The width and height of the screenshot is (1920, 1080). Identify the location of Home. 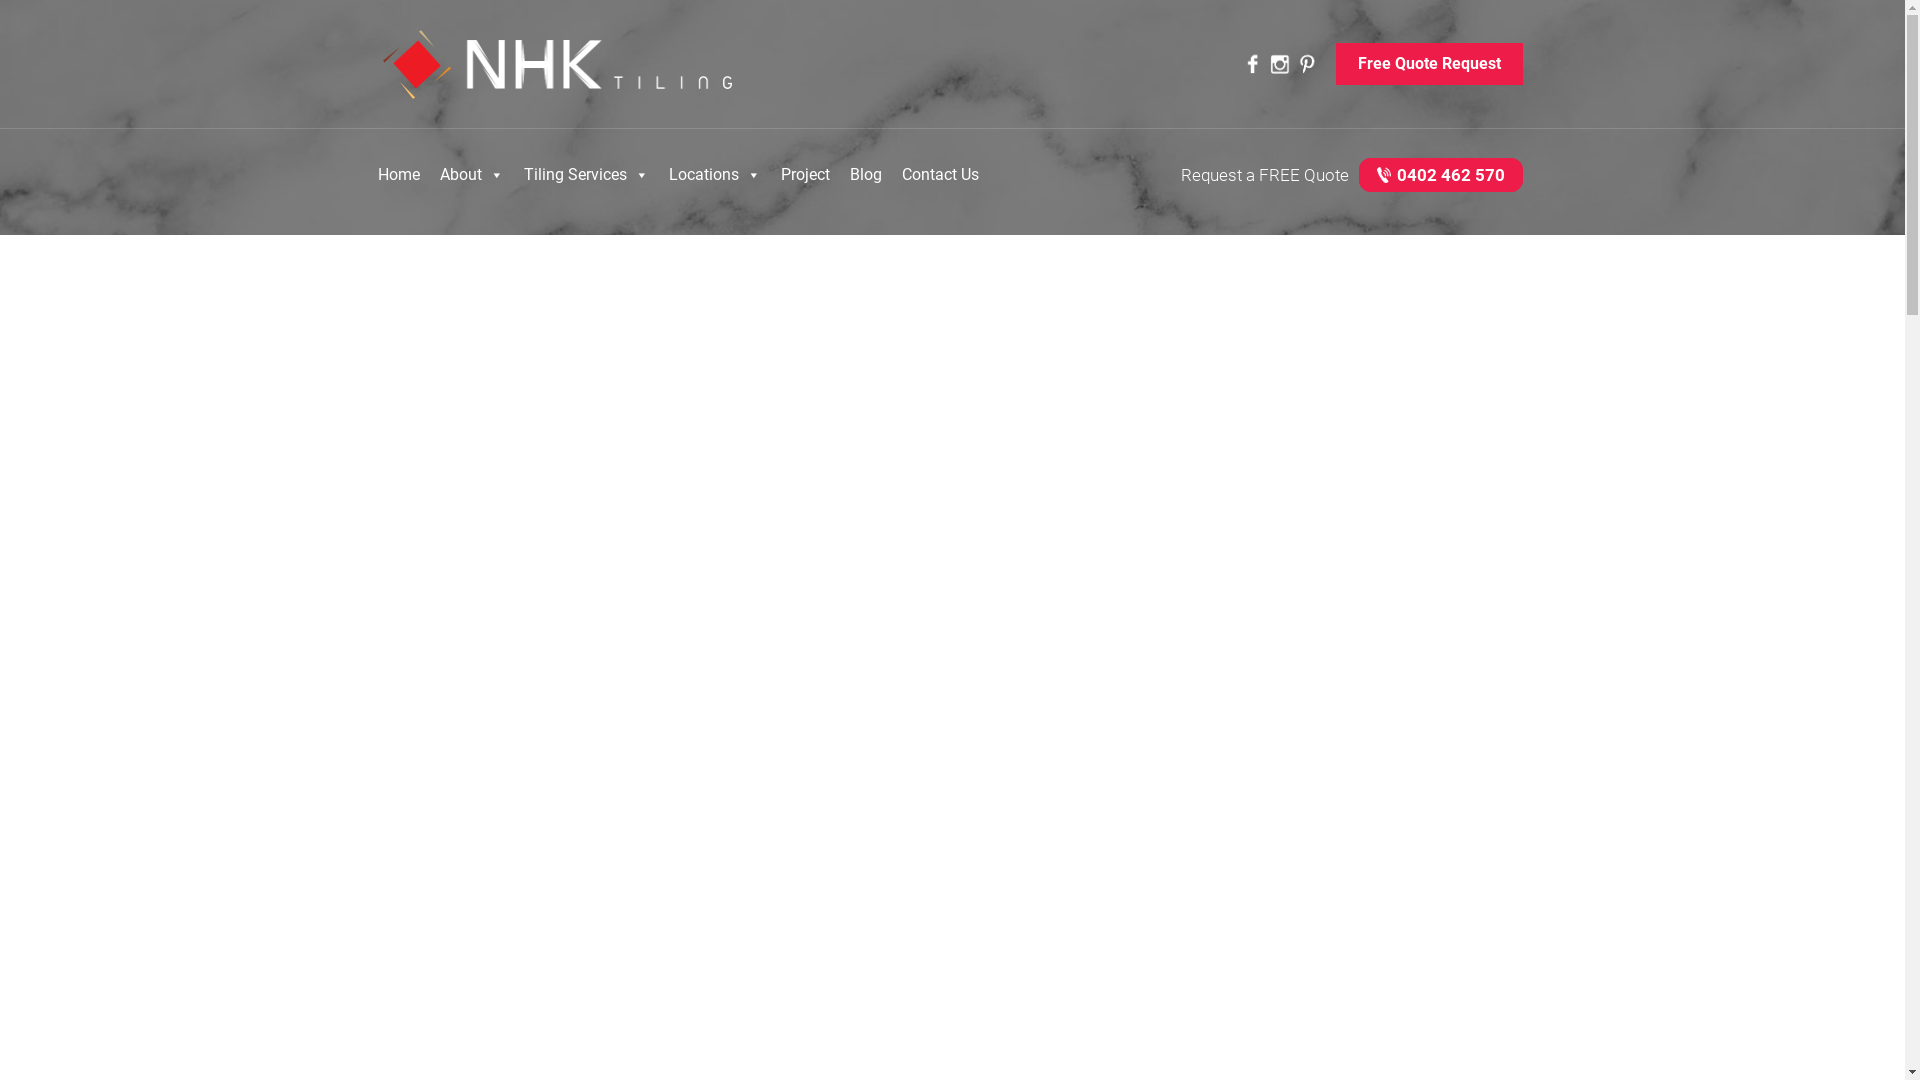
(399, 175).